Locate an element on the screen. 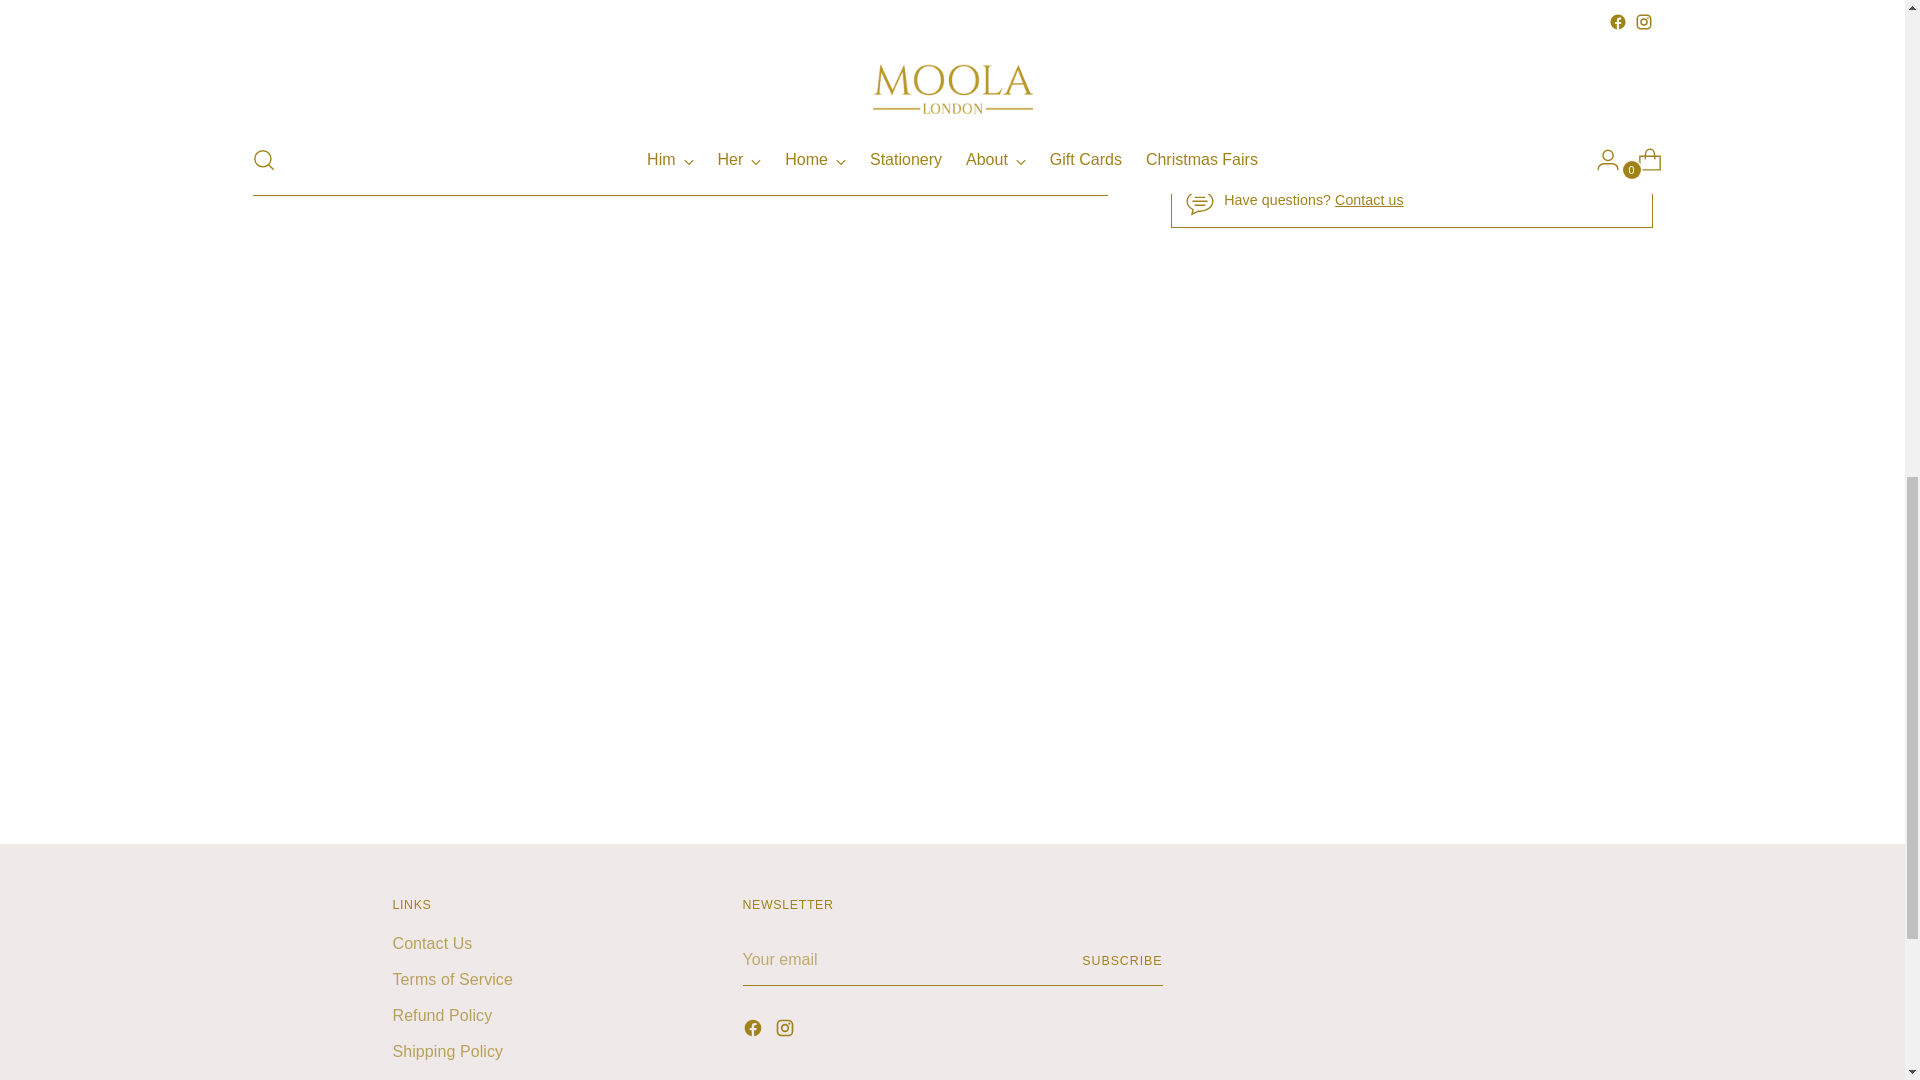  Moola London  on Instagram is located at coordinates (786, 1032).